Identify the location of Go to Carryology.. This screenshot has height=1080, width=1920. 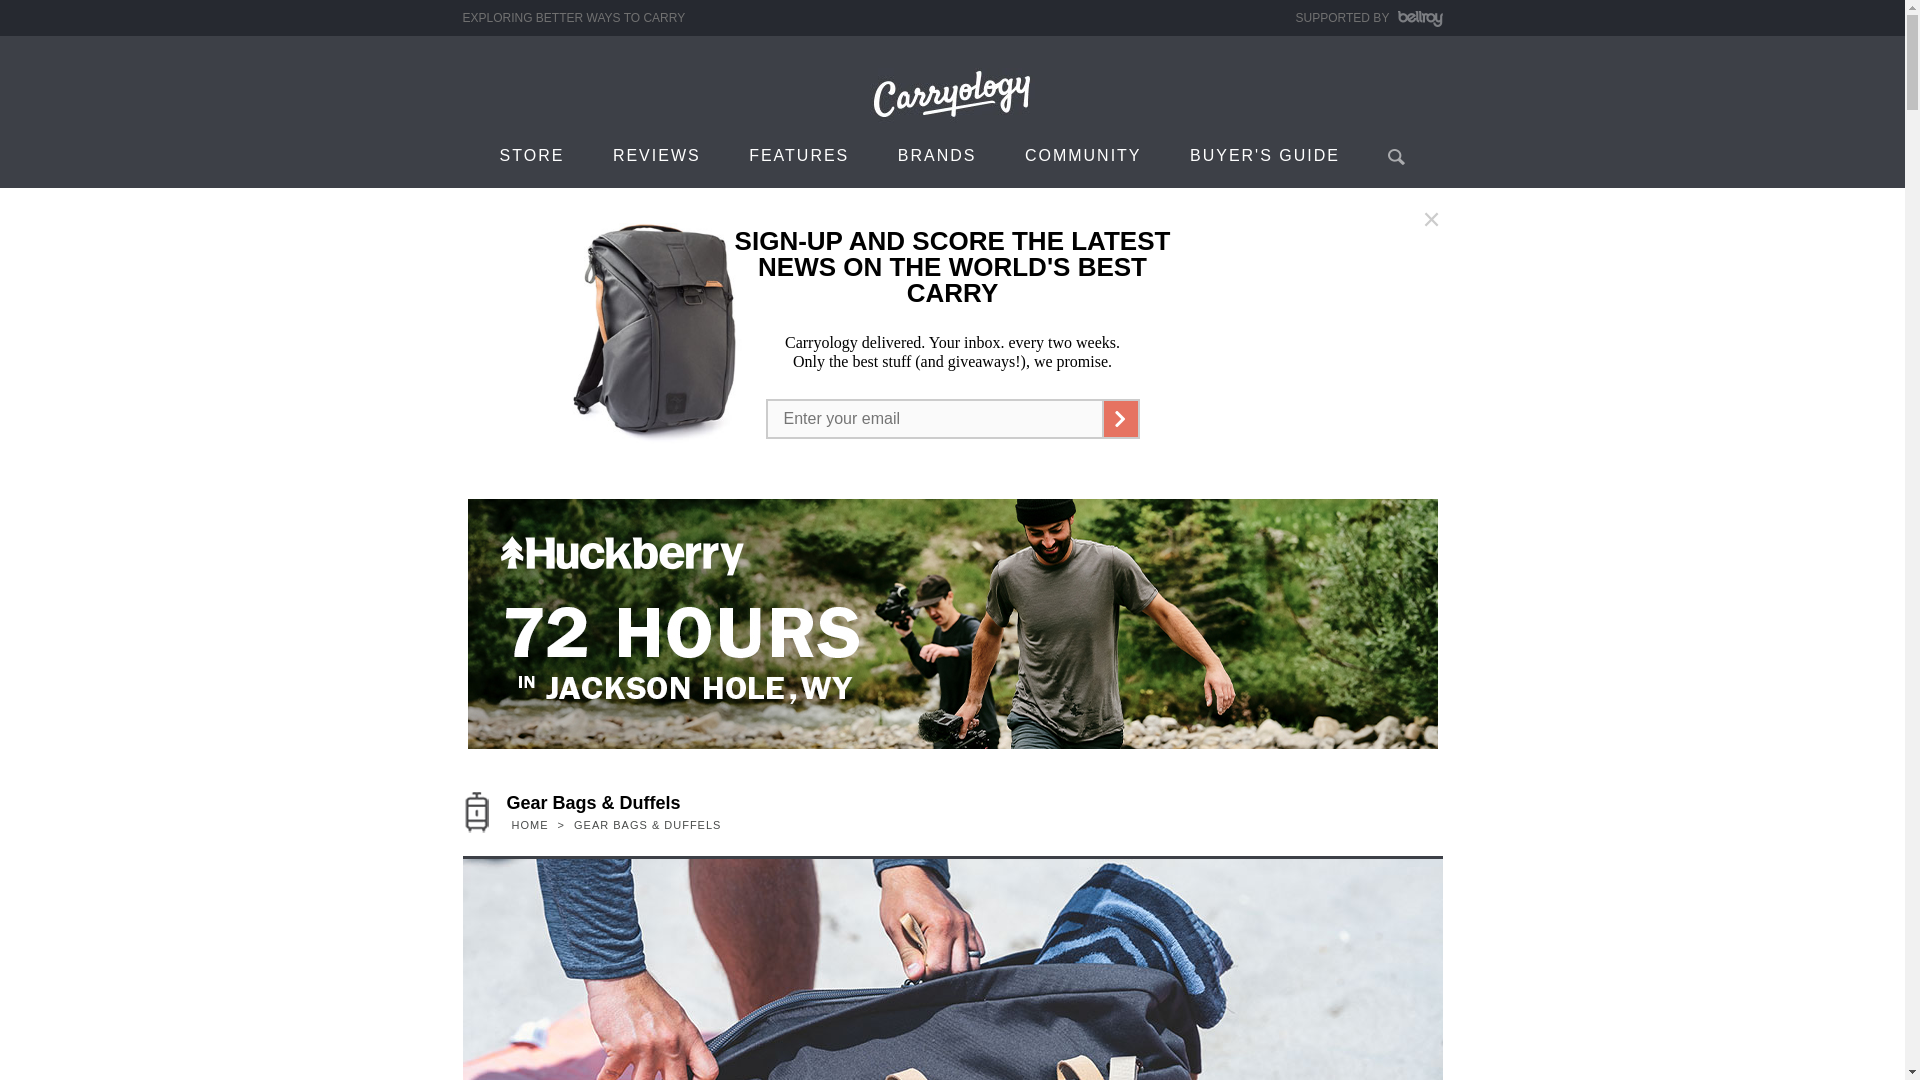
(529, 824).